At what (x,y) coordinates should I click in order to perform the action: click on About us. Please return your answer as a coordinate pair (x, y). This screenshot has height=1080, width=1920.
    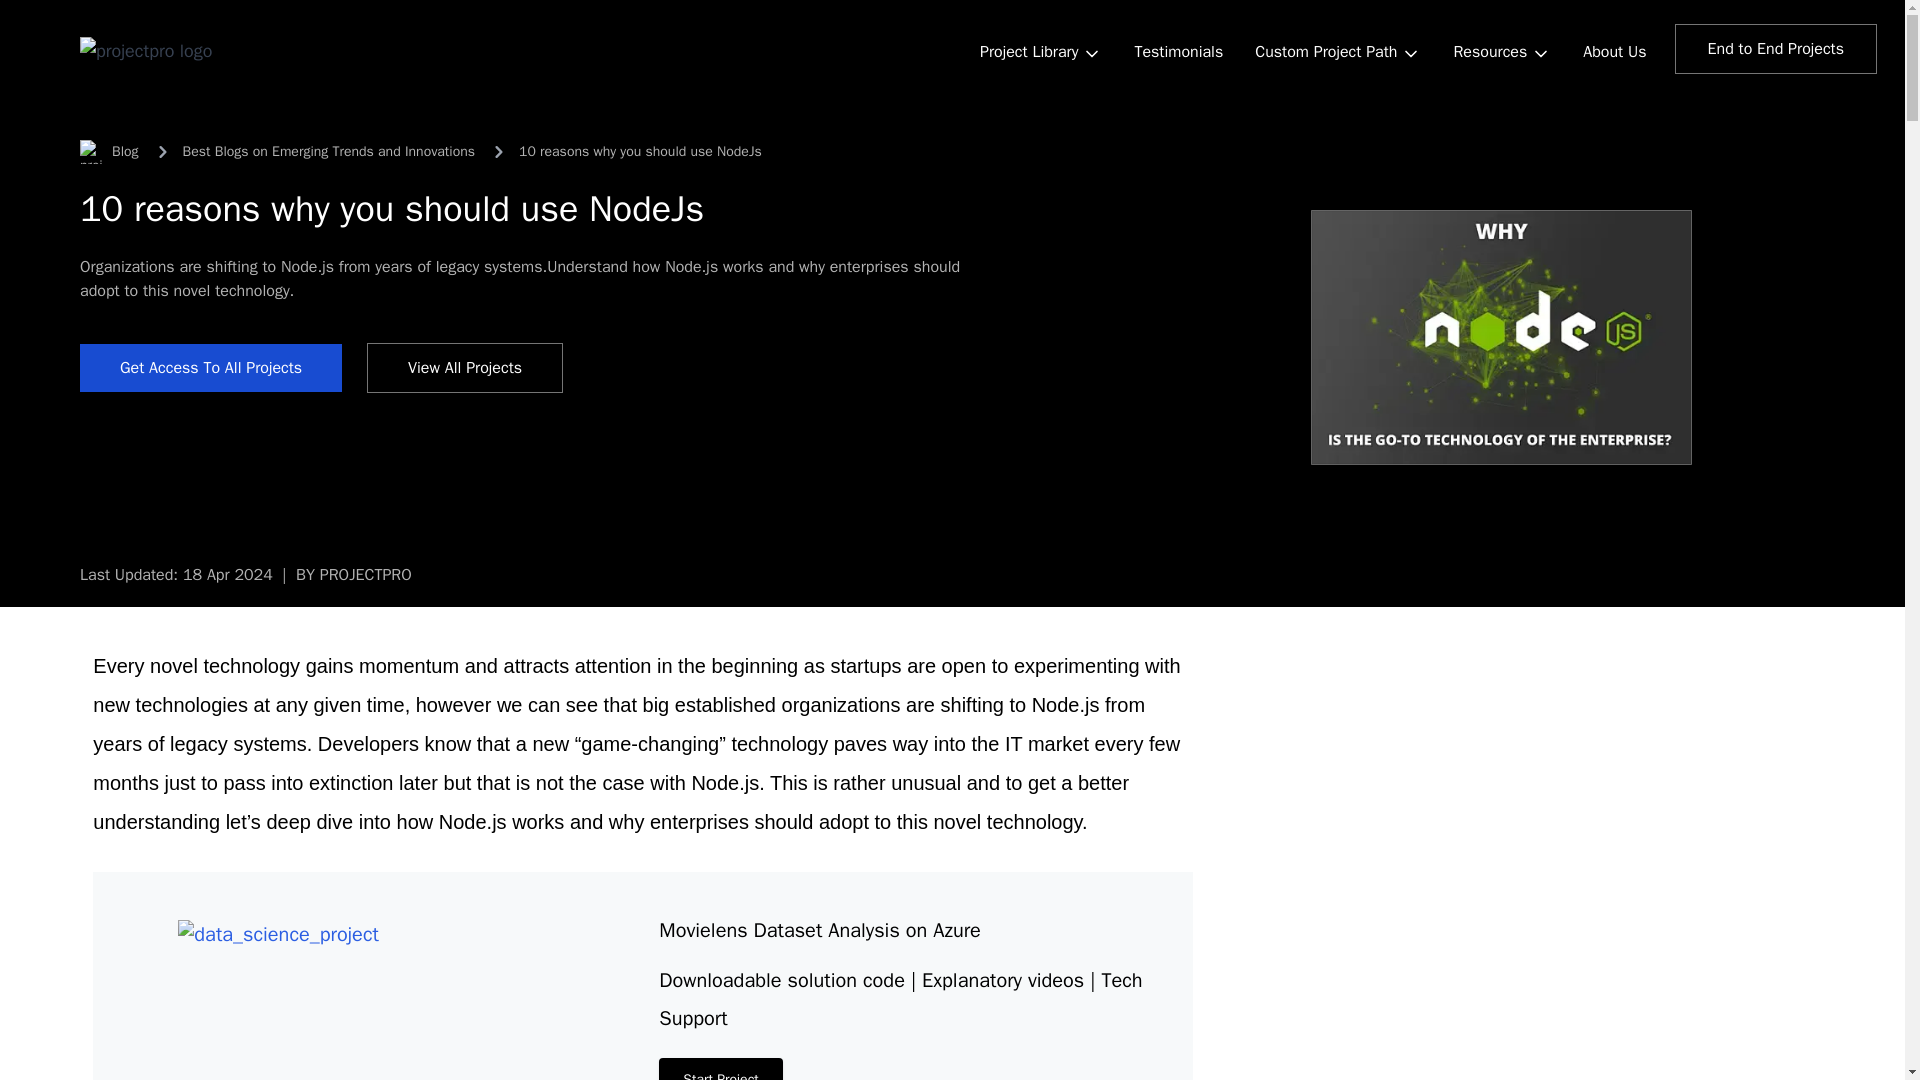
    Looking at the image, I should click on (1614, 51).